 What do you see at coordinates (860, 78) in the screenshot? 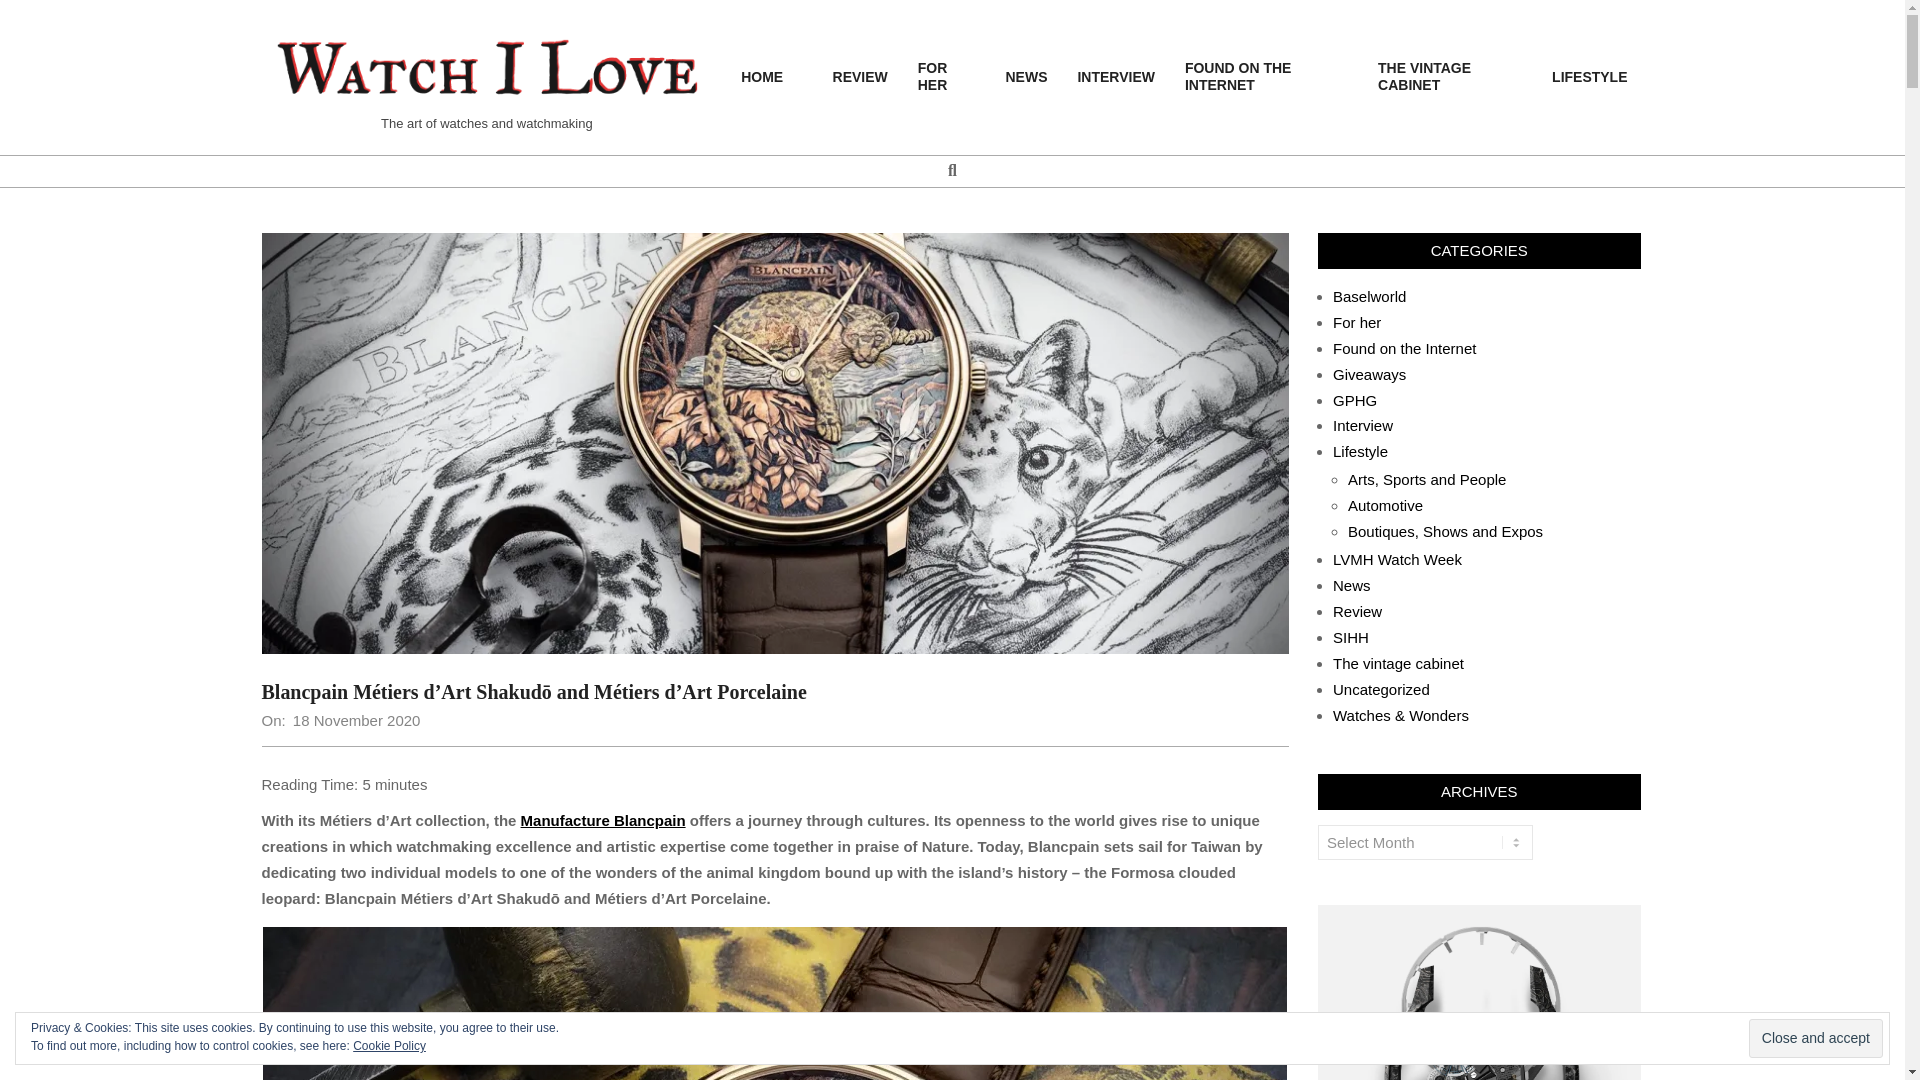
I see `REVIEW` at bounding box center [860, 78].